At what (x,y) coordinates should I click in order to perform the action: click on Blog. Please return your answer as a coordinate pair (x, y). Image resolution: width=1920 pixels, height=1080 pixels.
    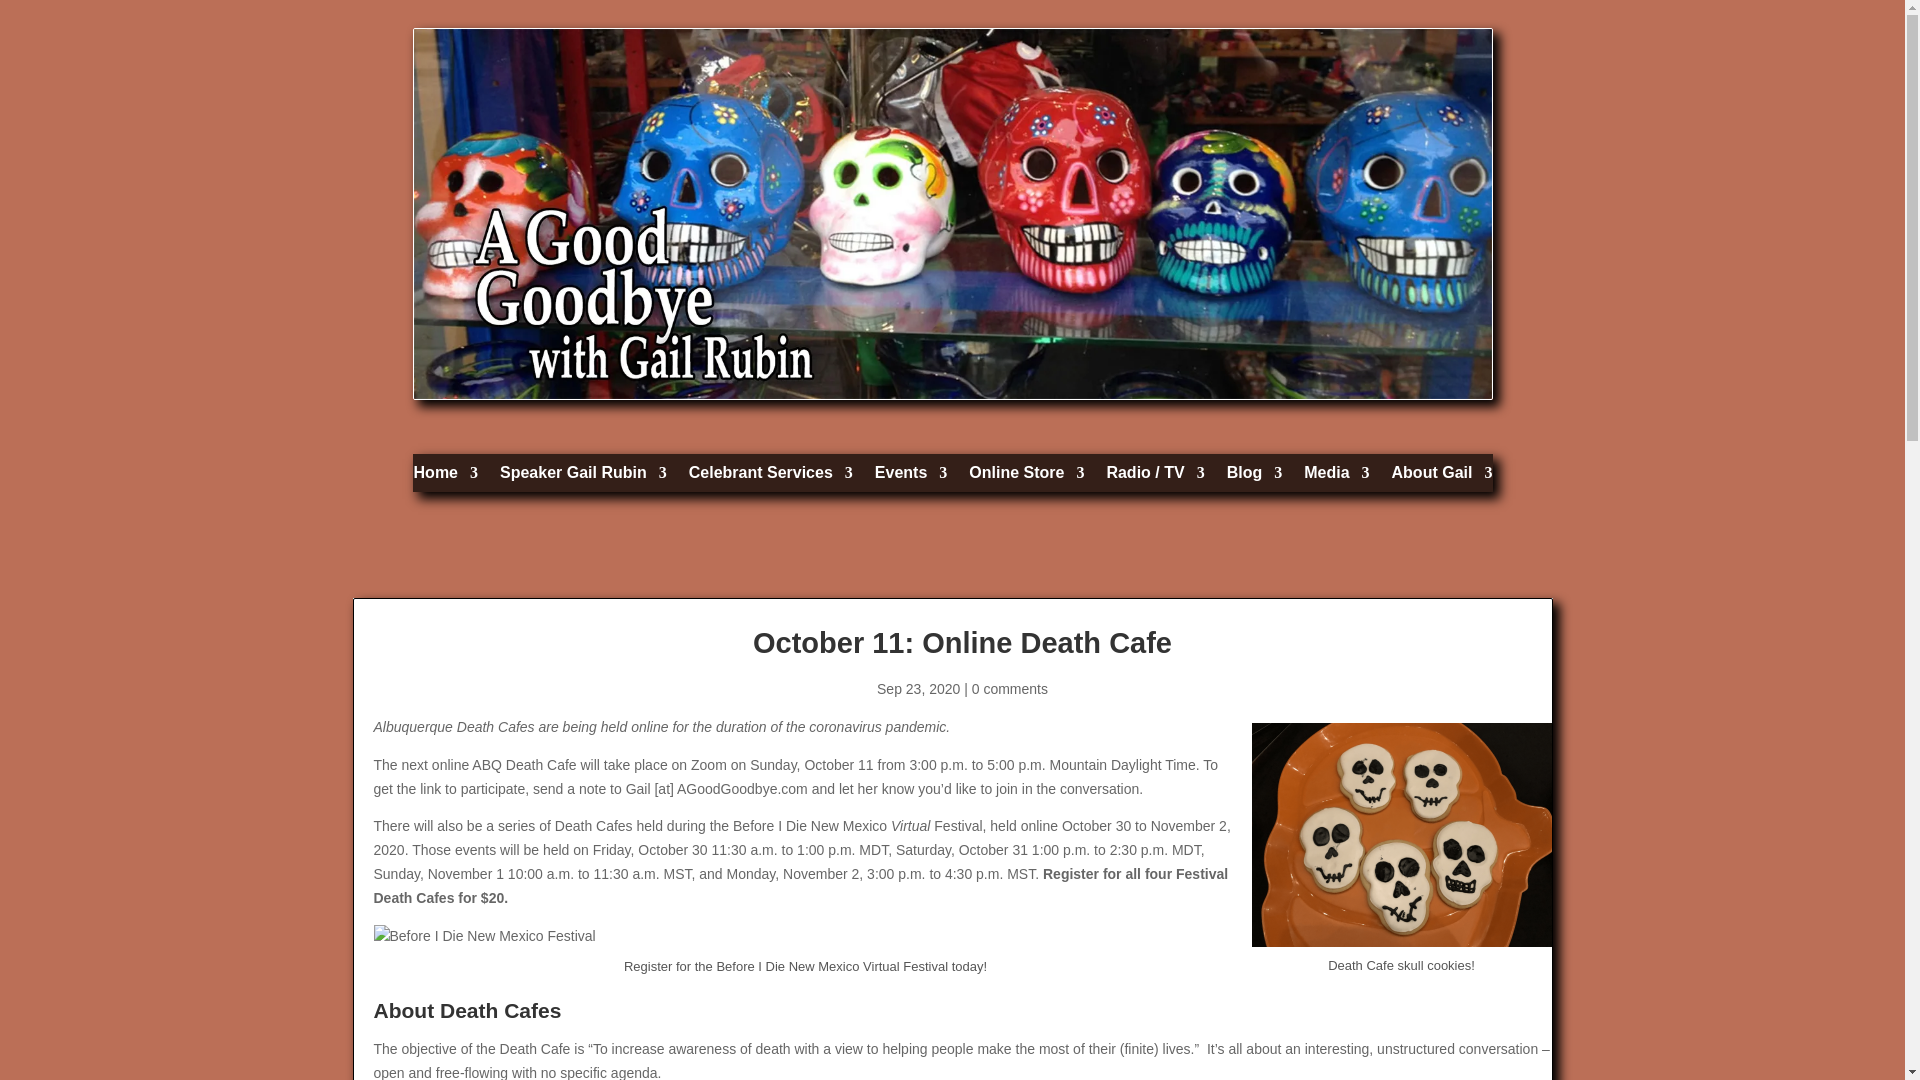
    Looking at the image, I should click on (1254, 477).